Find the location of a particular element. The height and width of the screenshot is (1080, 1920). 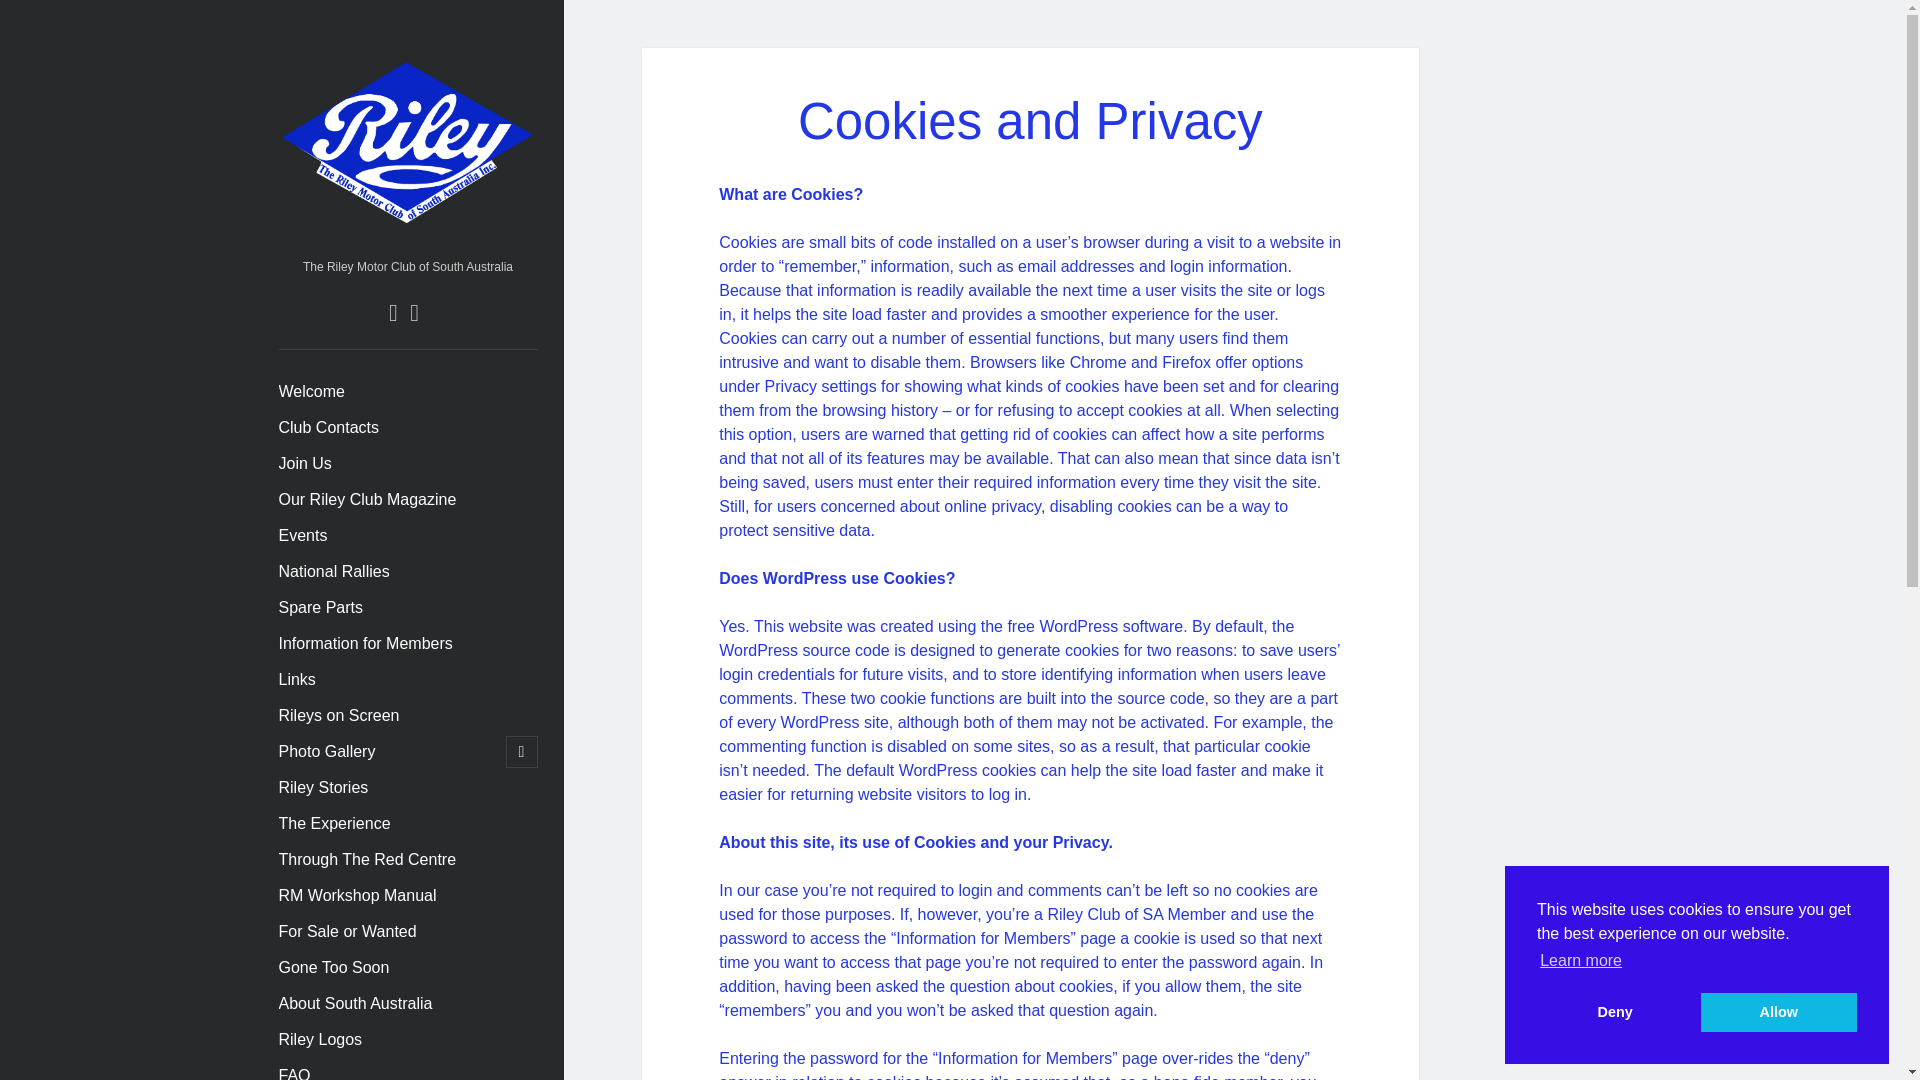

National Rallies is located at coordinates (334, 572).